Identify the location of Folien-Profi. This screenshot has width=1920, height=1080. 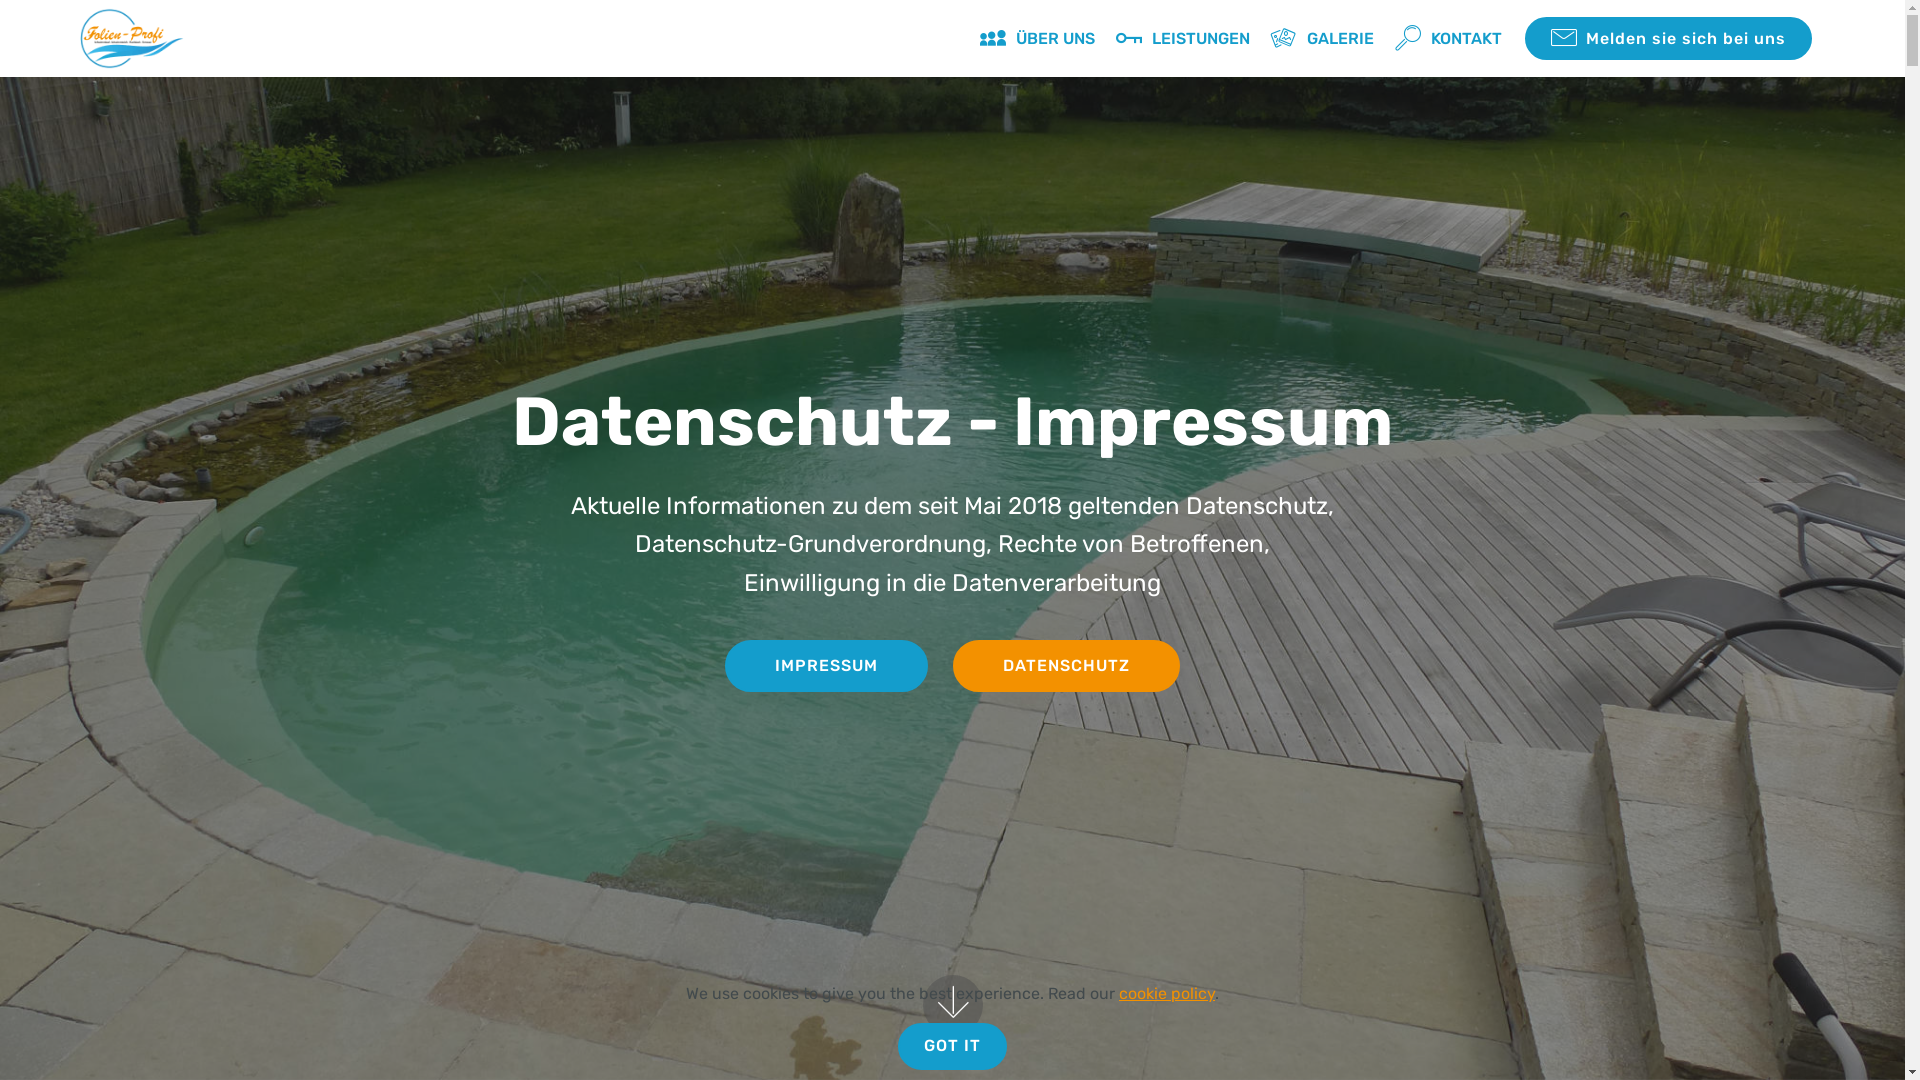
(262, 38).